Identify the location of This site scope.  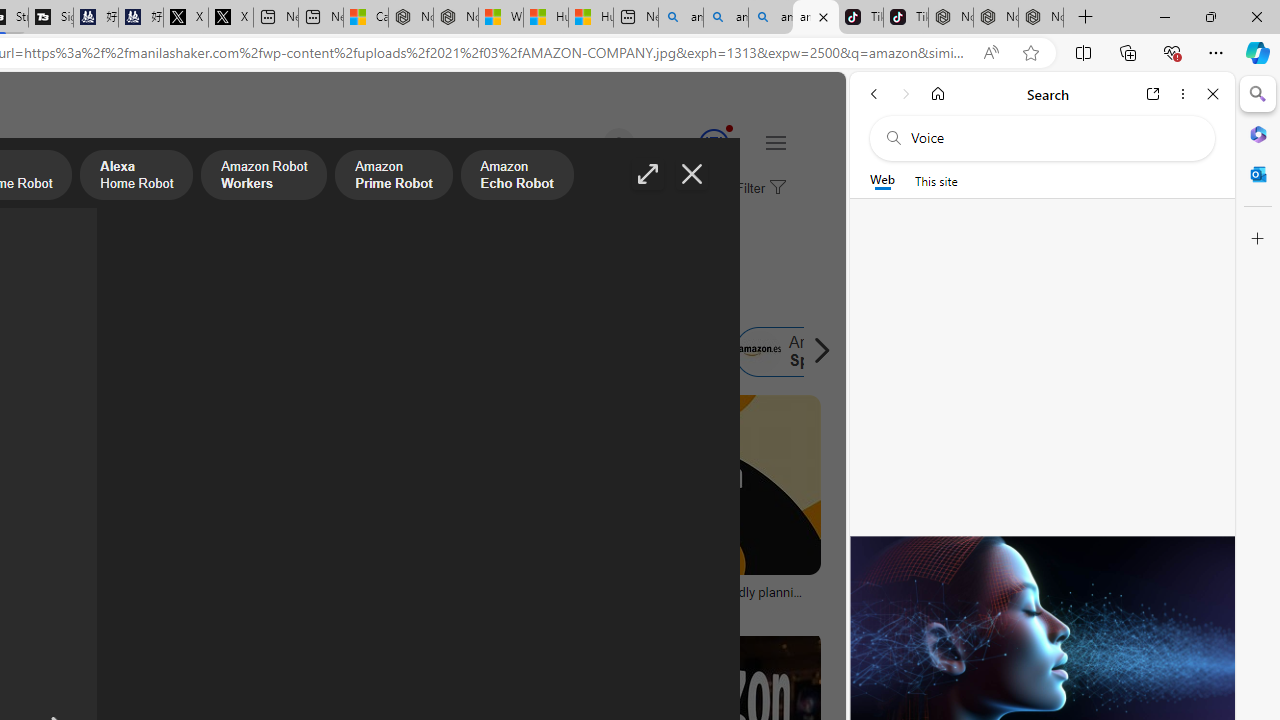
(936, 180).